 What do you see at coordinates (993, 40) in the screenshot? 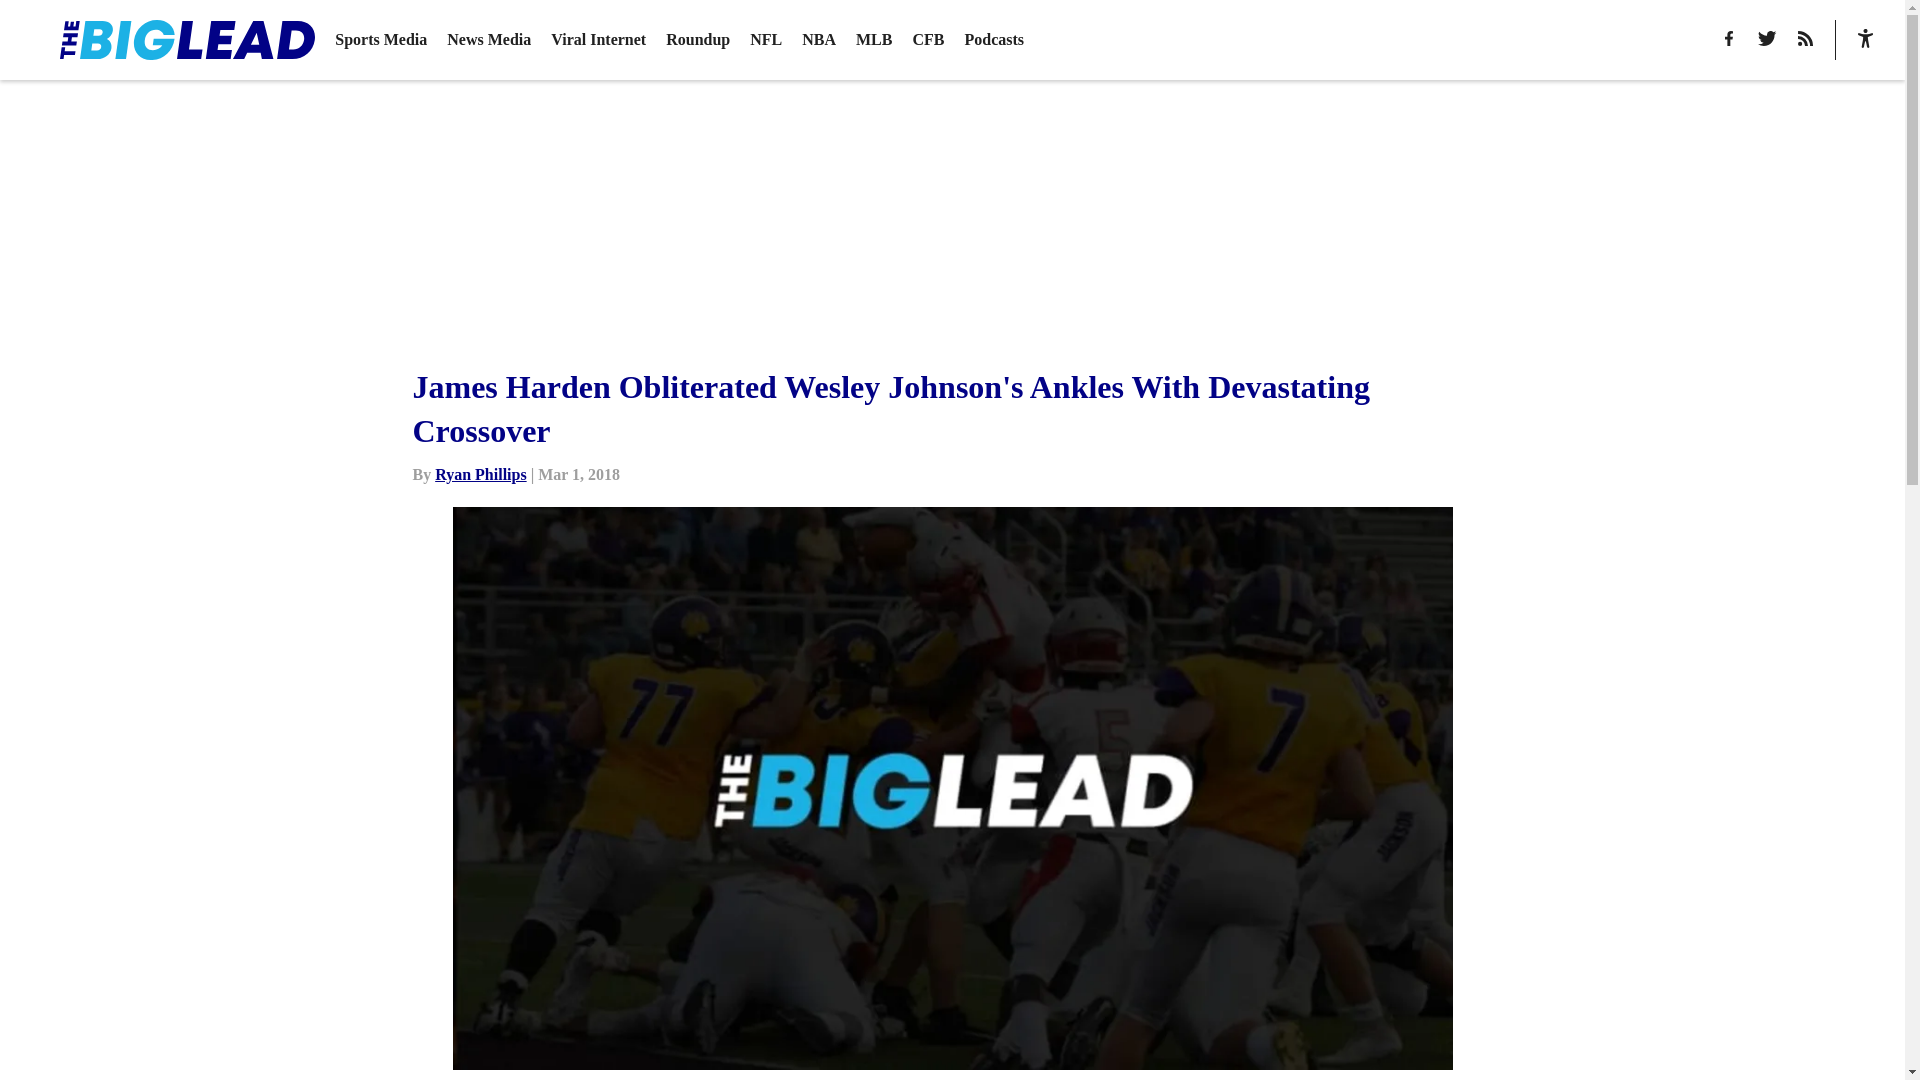
I see `Podcasts` at bounding box center [993, 40].